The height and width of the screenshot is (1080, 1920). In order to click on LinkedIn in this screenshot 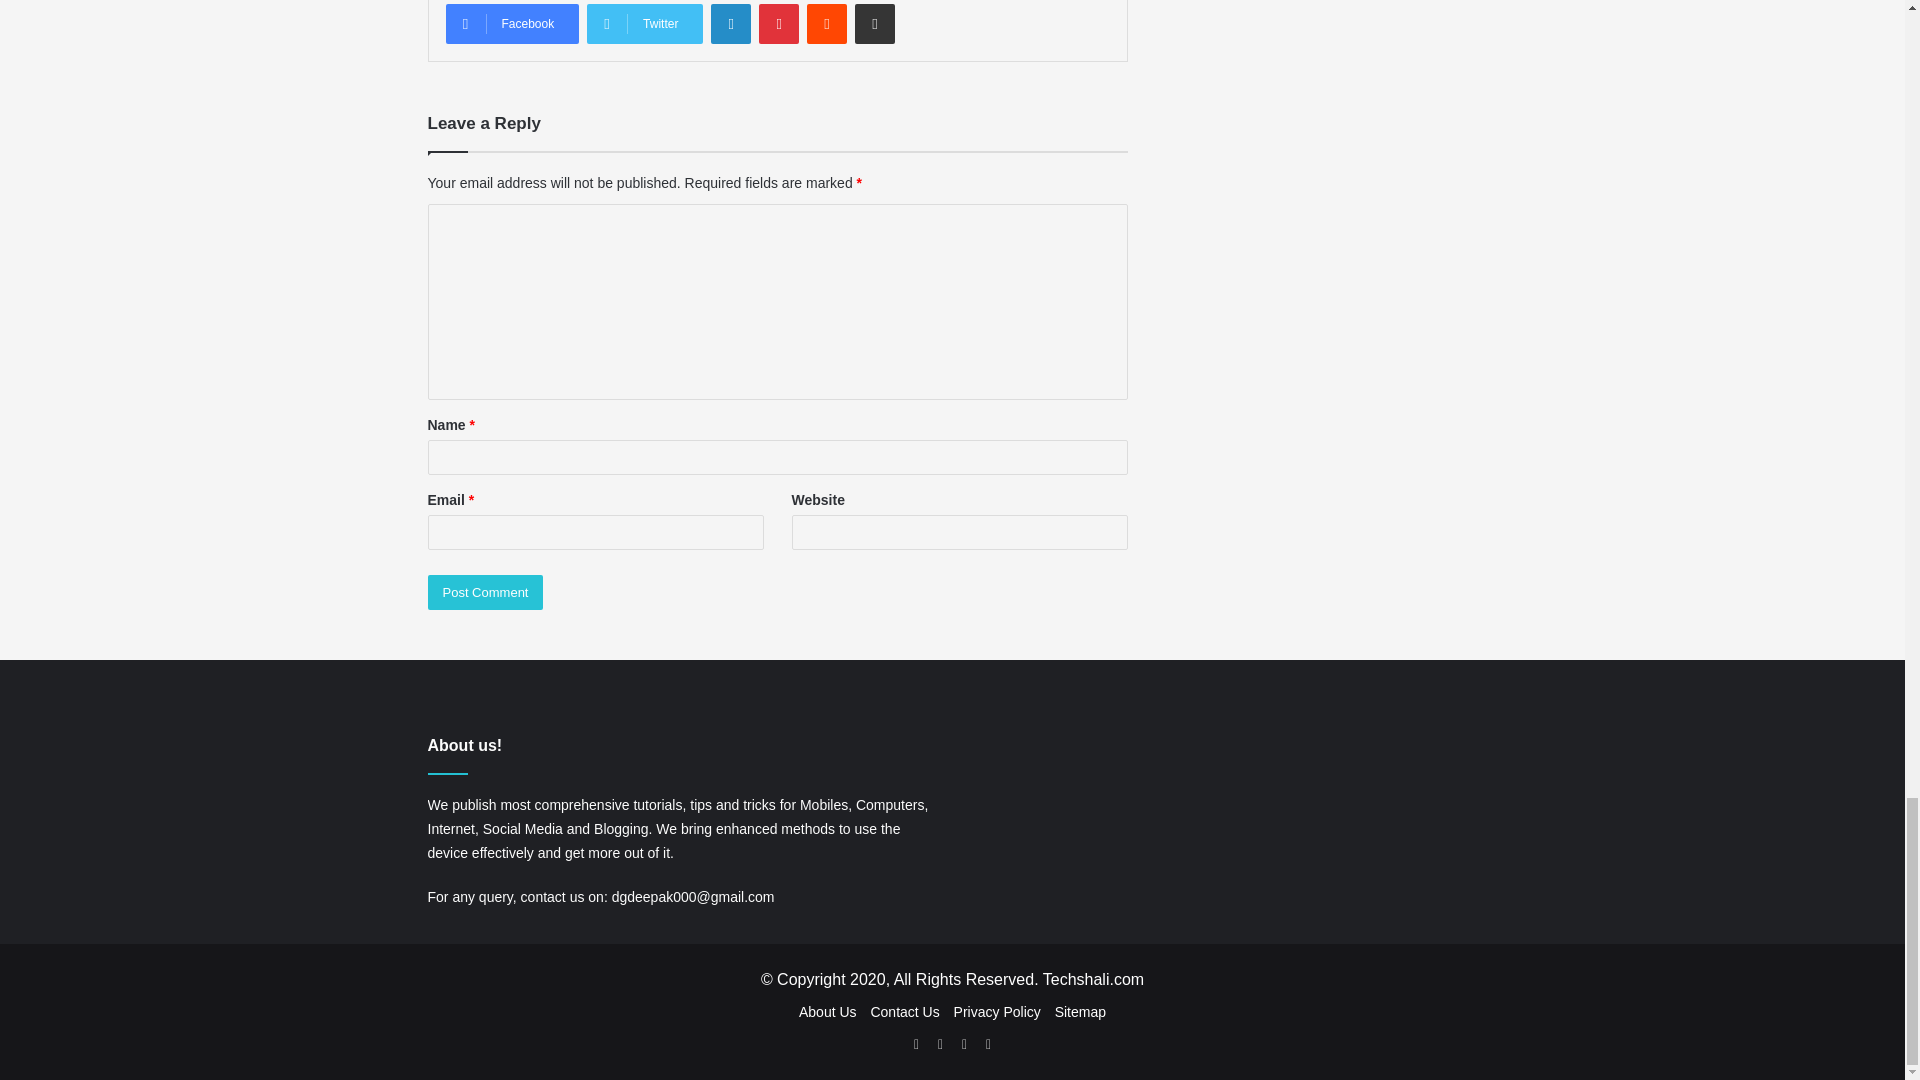, I will do `click(730, 24)`.